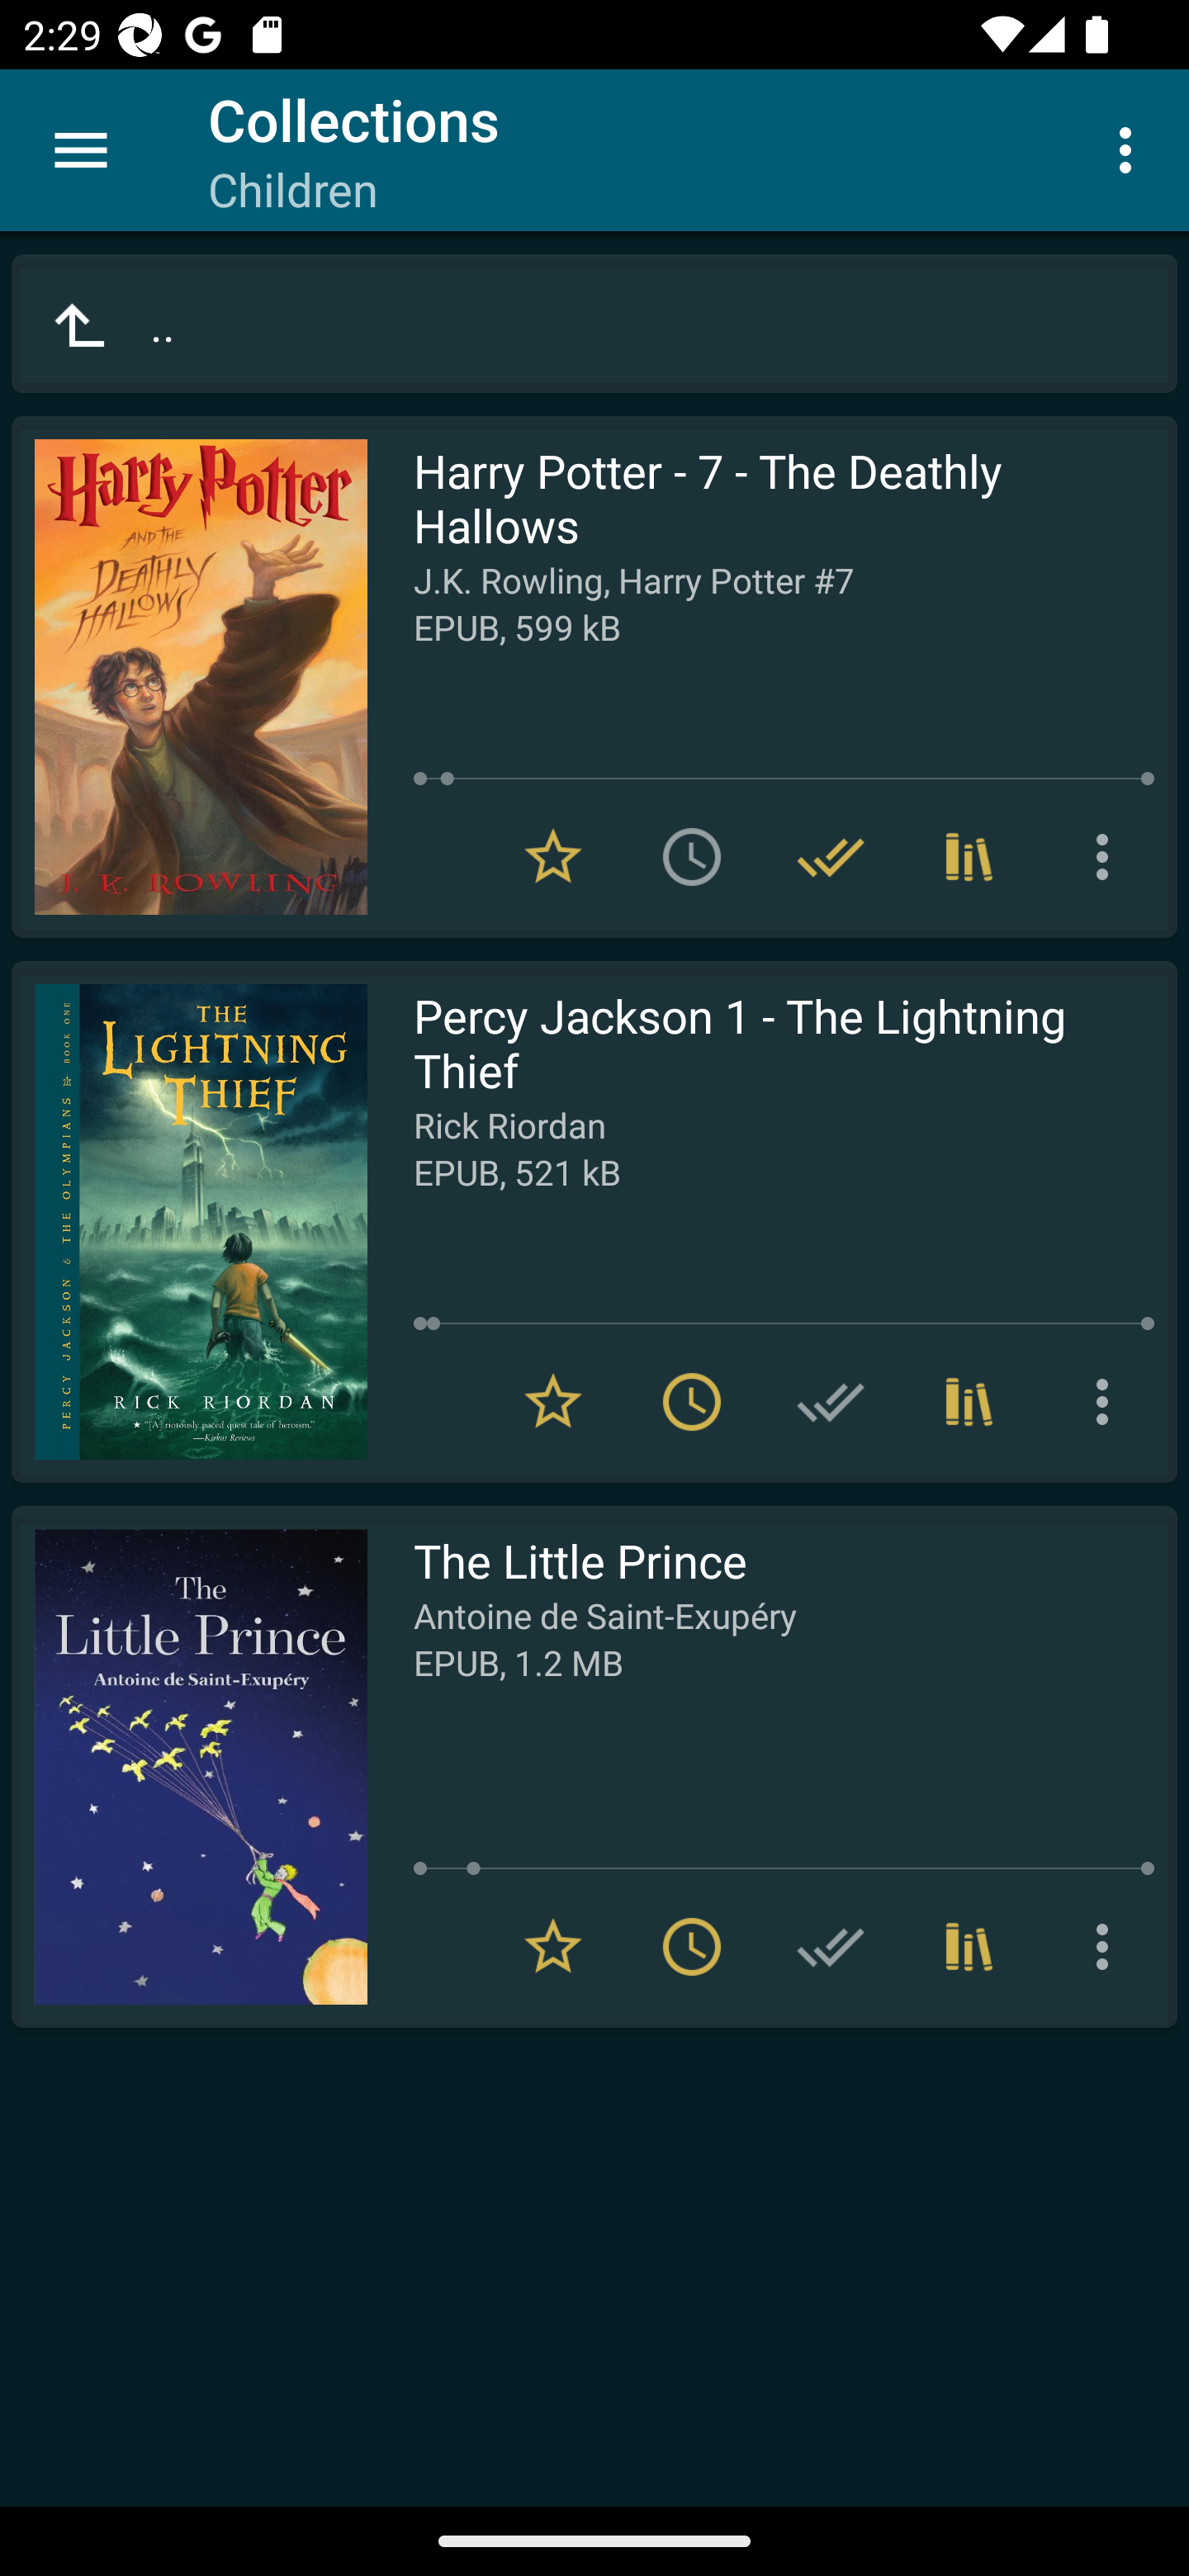 The image size is (1189, 2576). Describe the element at coordinates (969, 1401) in the screenshot. I see `Collections (1)` at that location.